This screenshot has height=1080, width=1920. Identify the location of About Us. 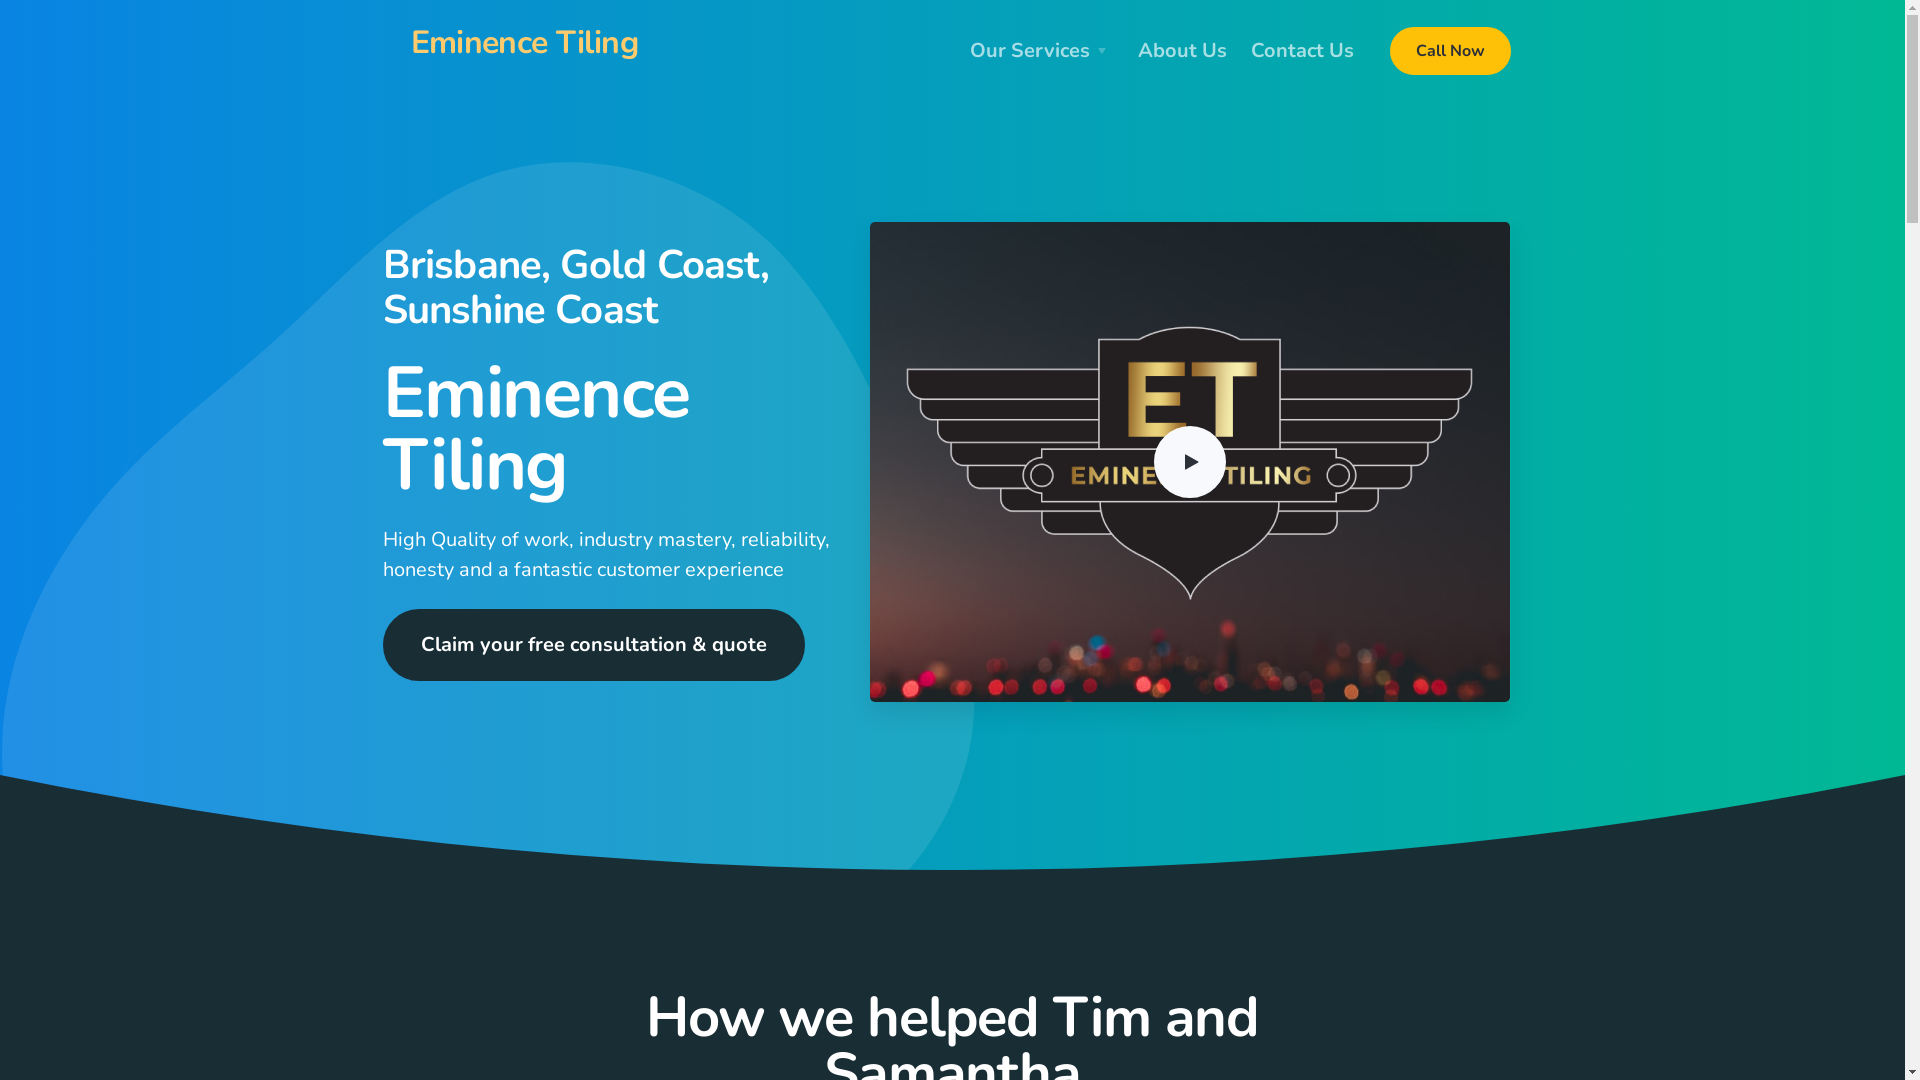
(1182, 51).